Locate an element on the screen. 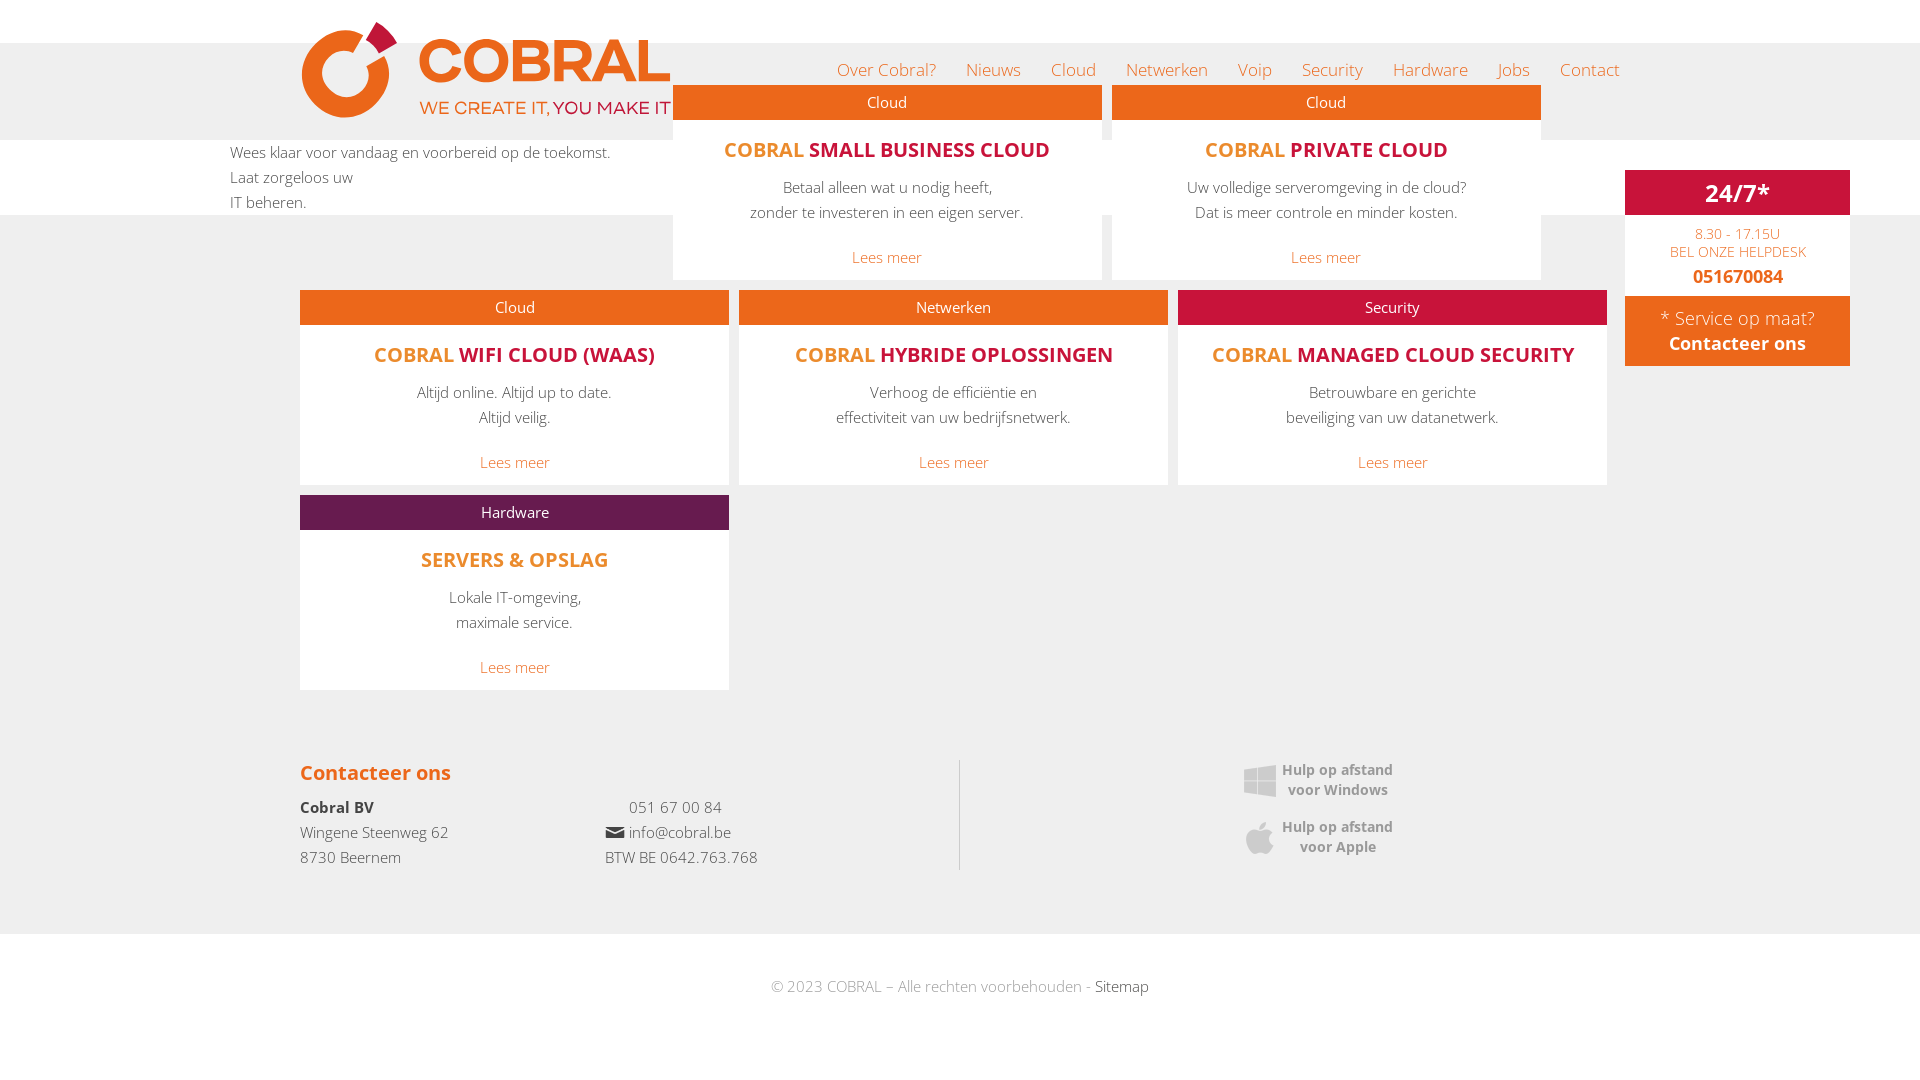 Image resolution: width=1920 pixels, height=1080 pixels. Contact is located at coordinates (1590, 70).